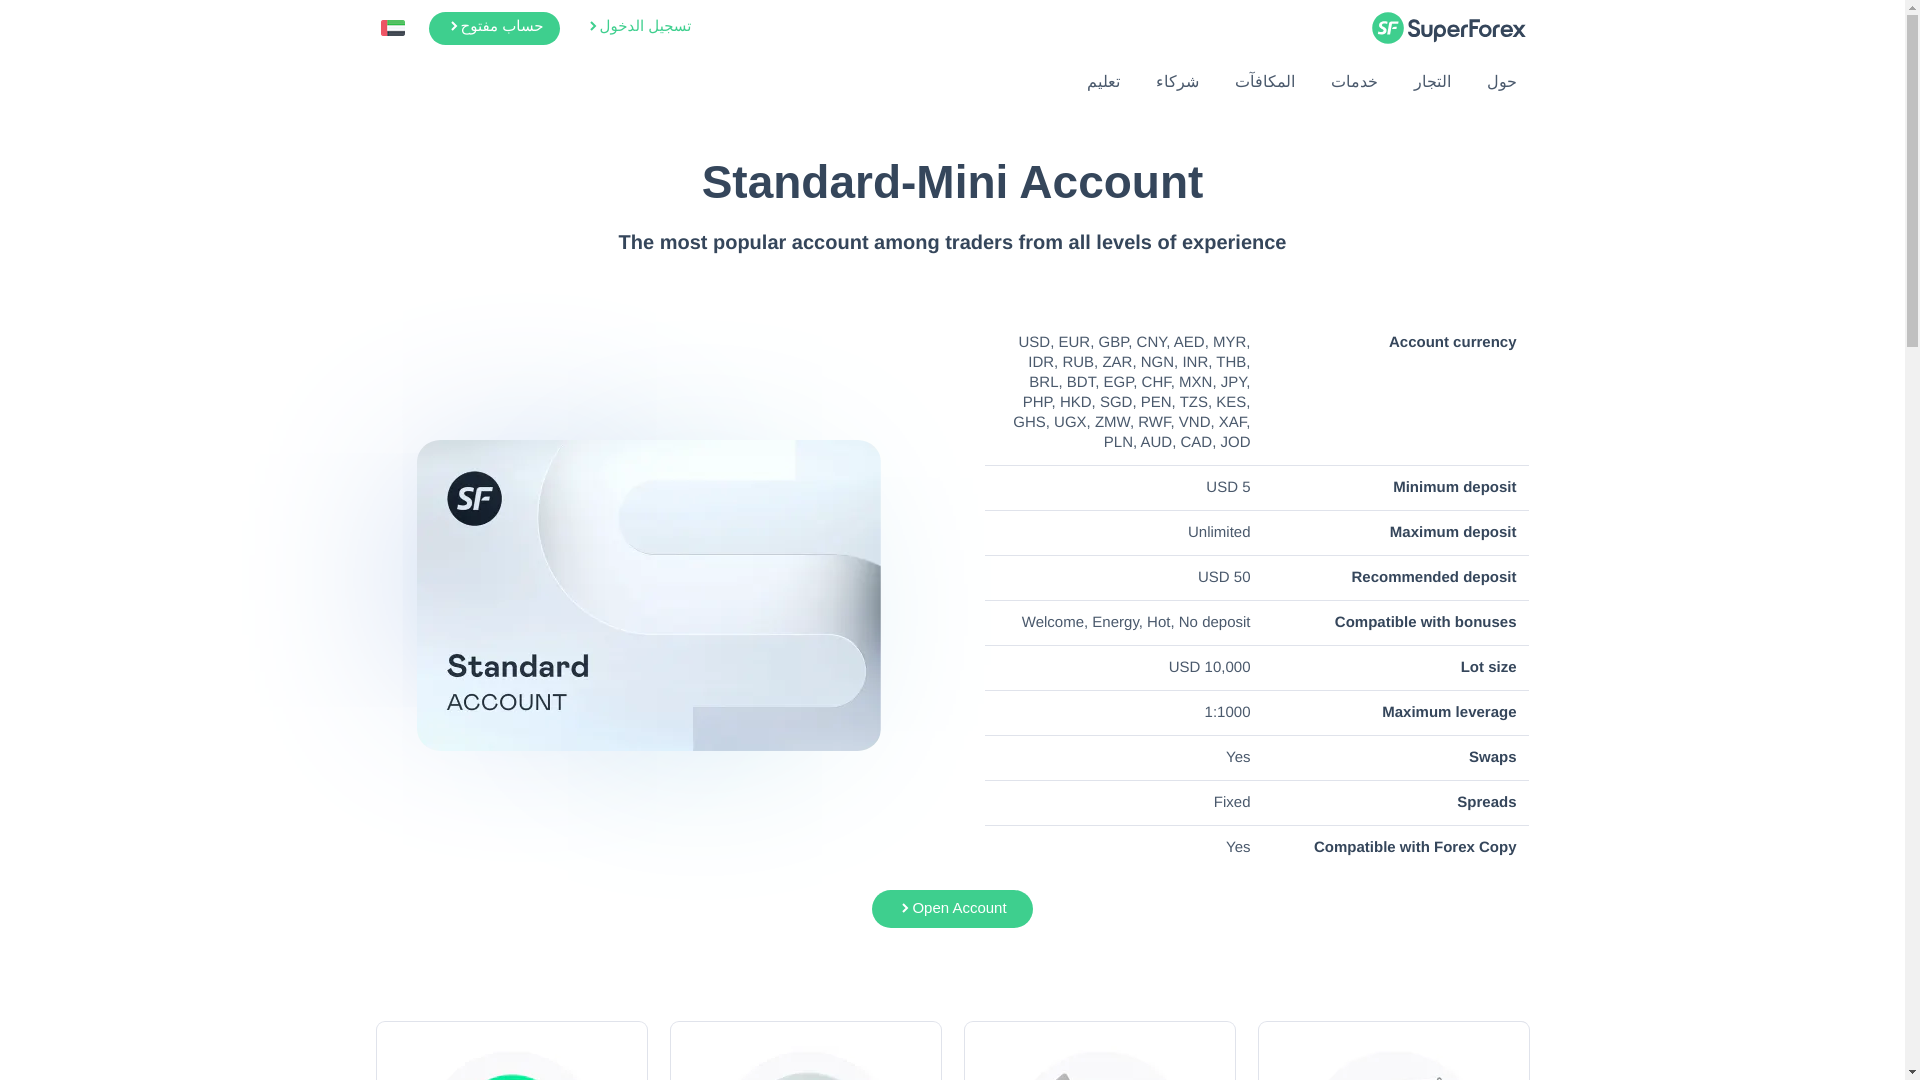 This screenshot has width=1920, height=1080. I want to click on Open Account, so click(952, 908).